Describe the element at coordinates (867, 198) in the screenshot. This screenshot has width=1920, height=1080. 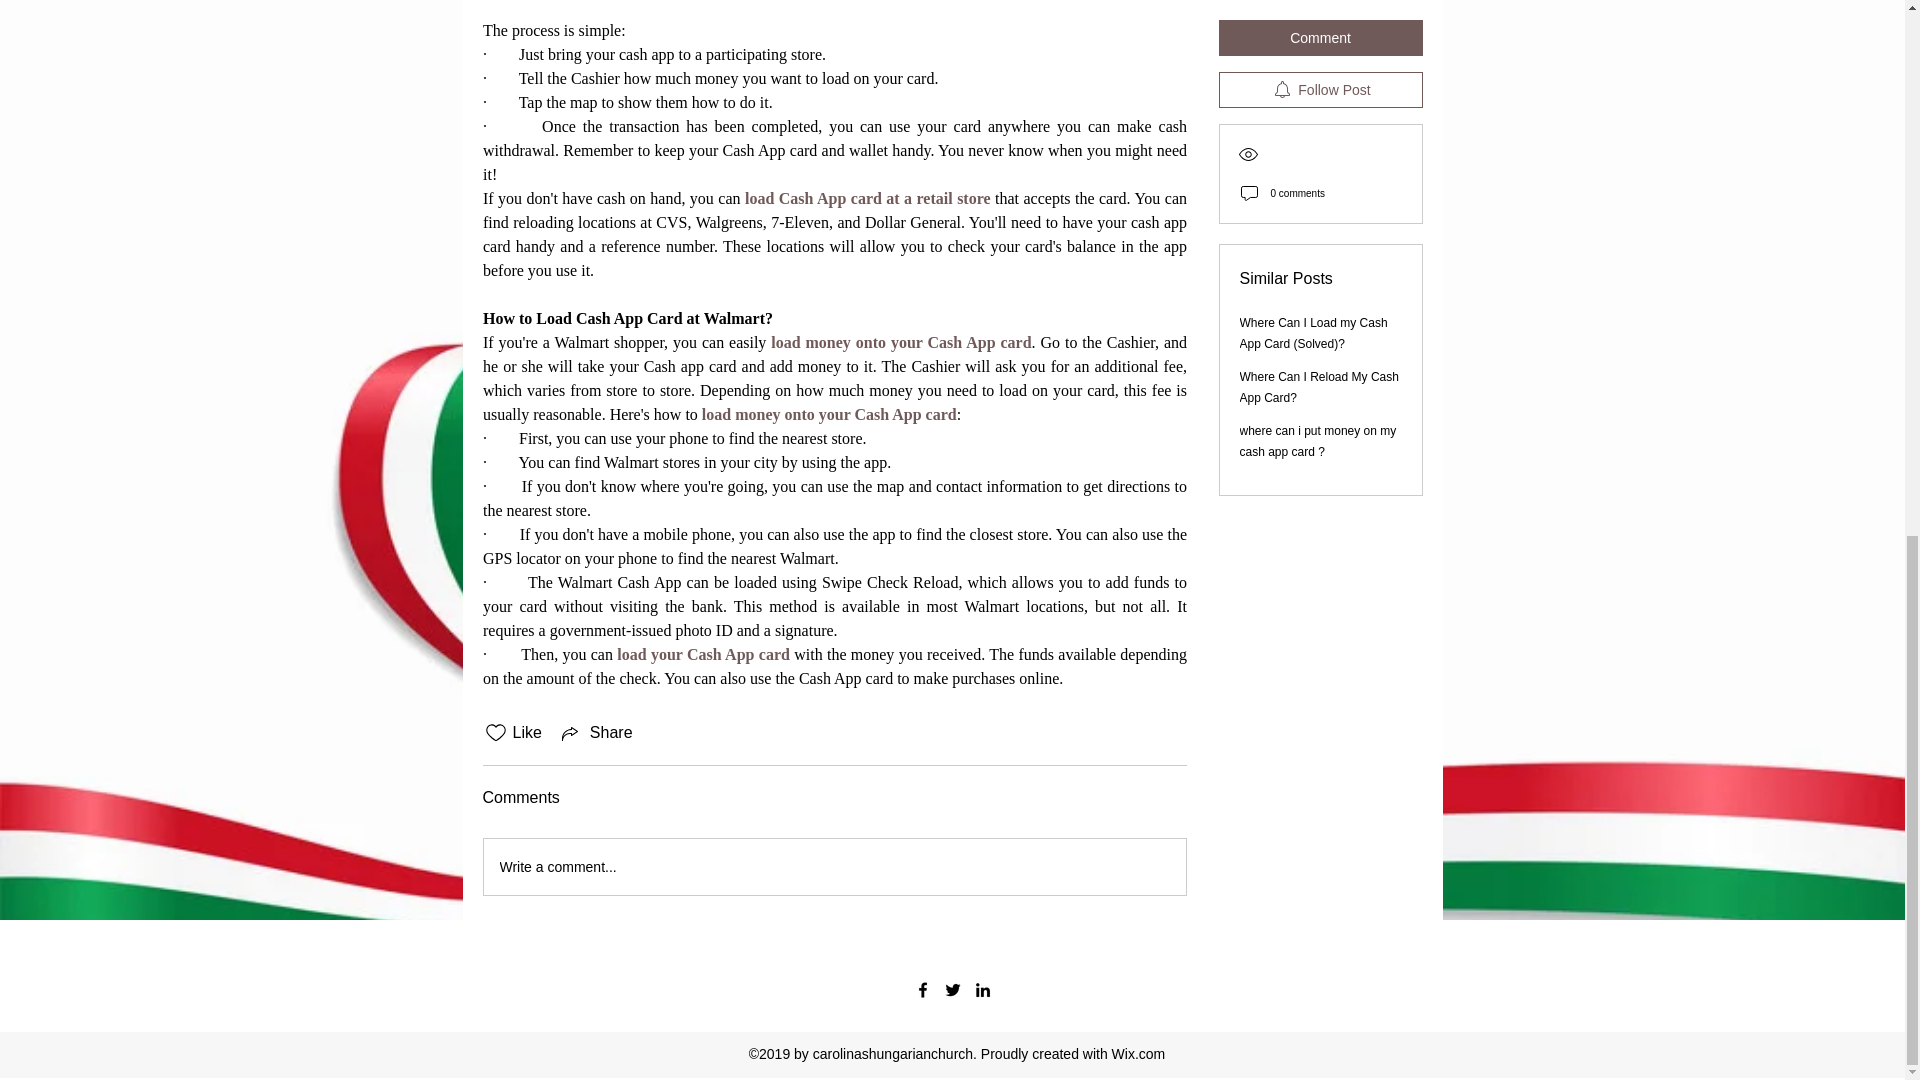
I see `load Cash App card at a retail store` at that location.